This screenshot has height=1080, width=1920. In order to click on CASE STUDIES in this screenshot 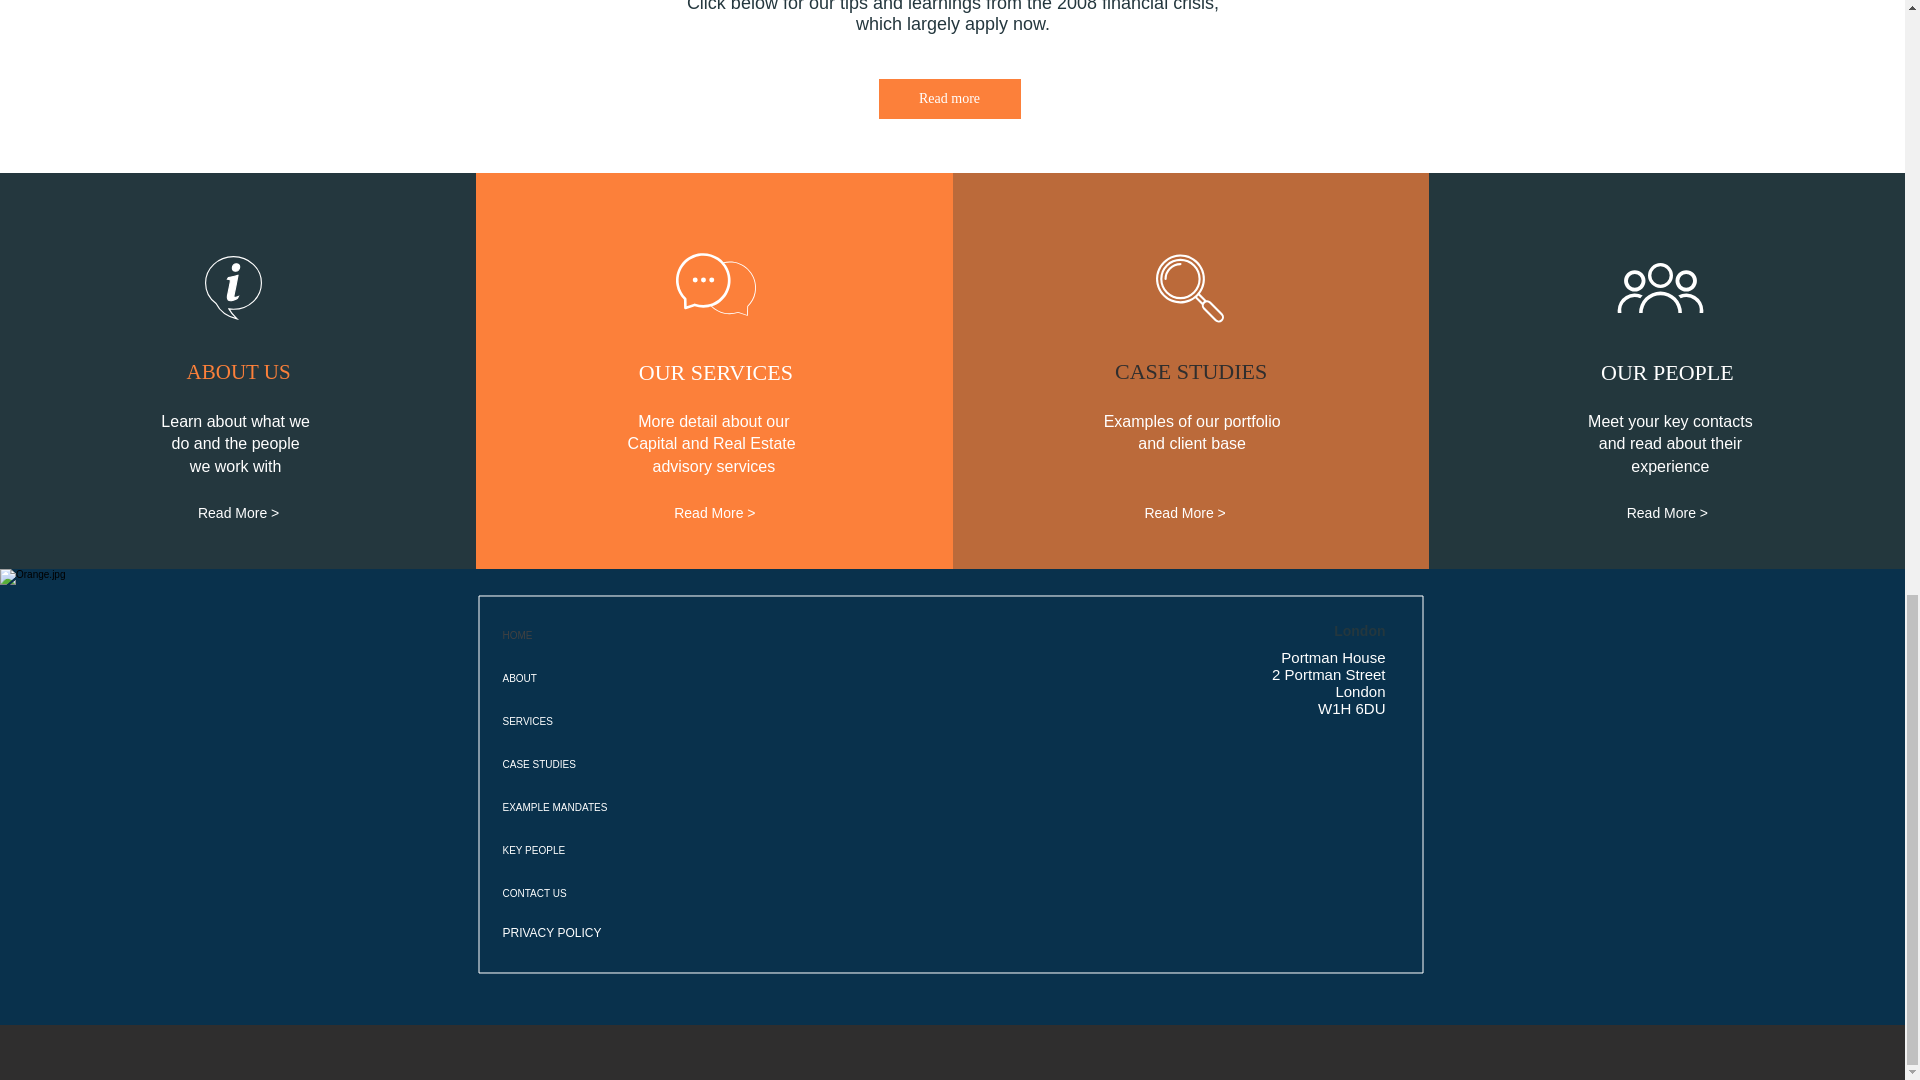, I will do `click(658, 764)`.